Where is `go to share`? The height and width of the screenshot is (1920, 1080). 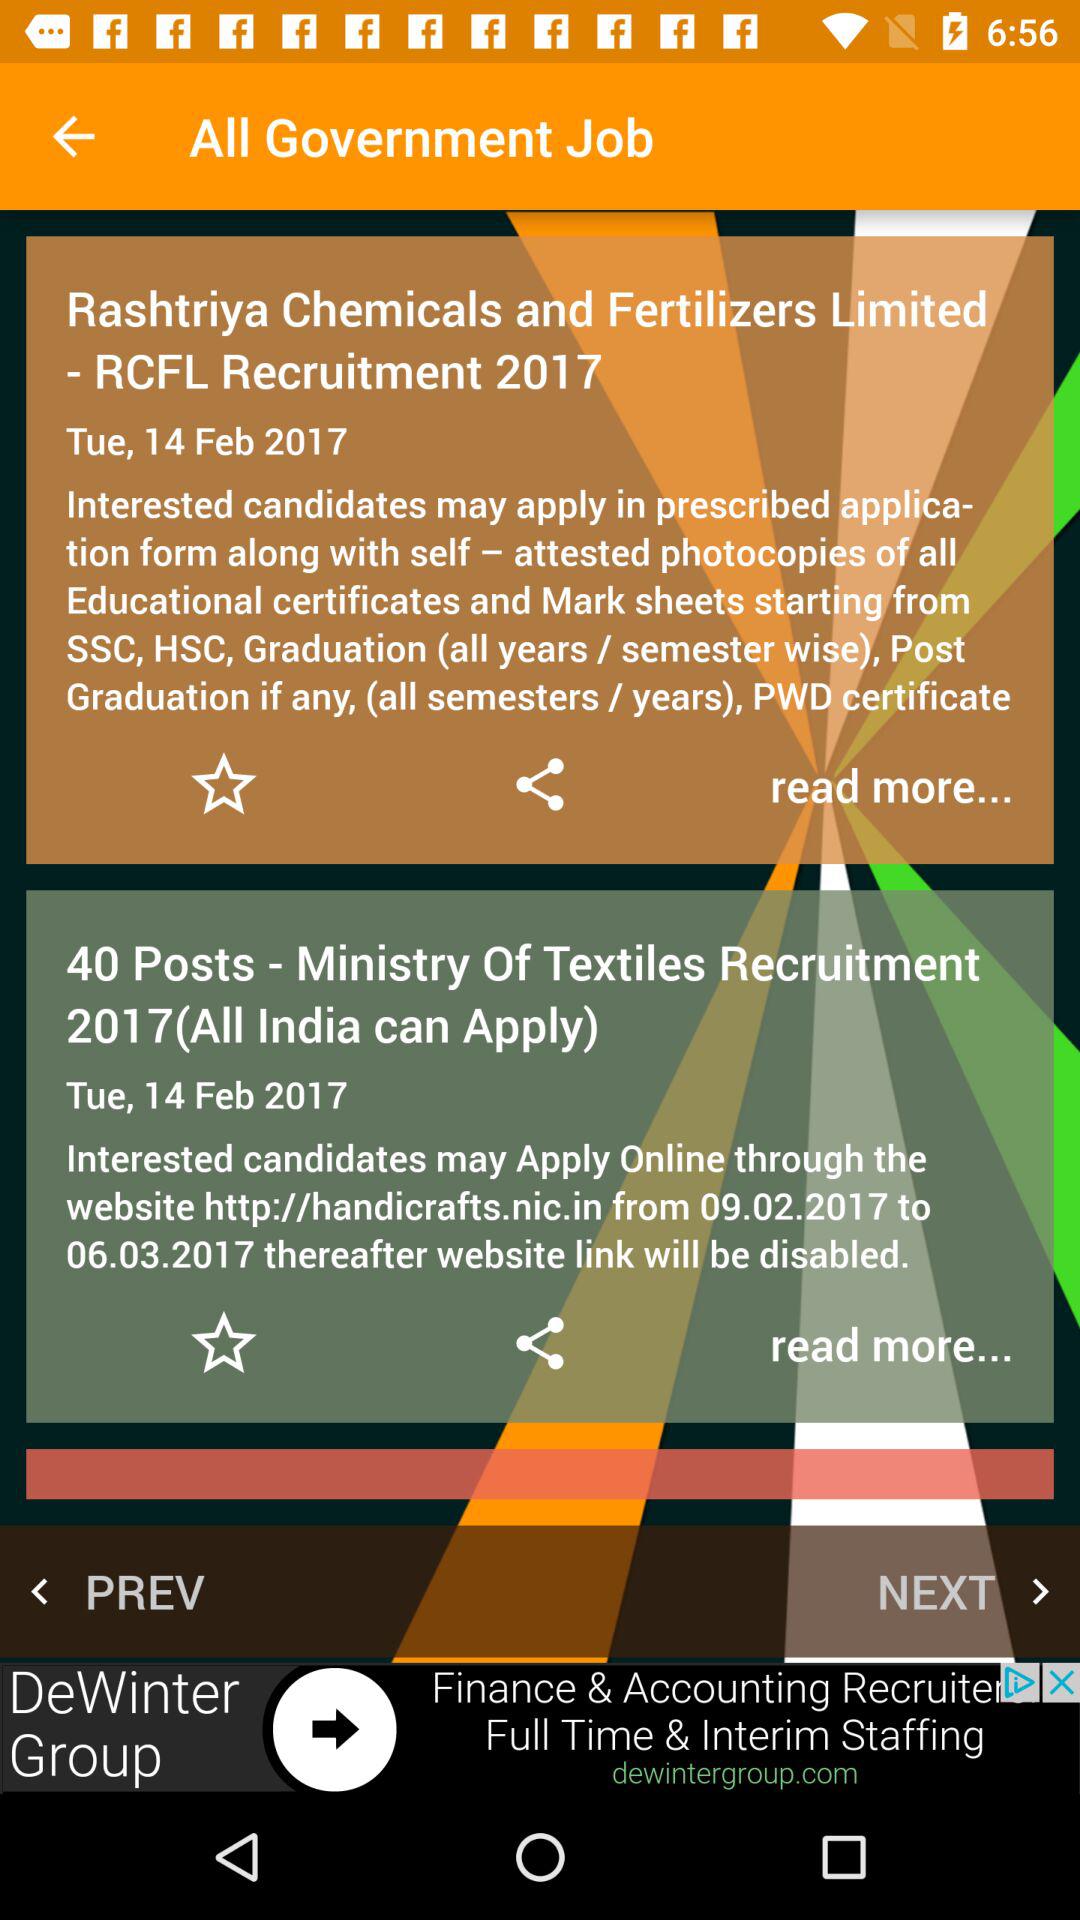
go to share is located at coordinates (539, 1342).